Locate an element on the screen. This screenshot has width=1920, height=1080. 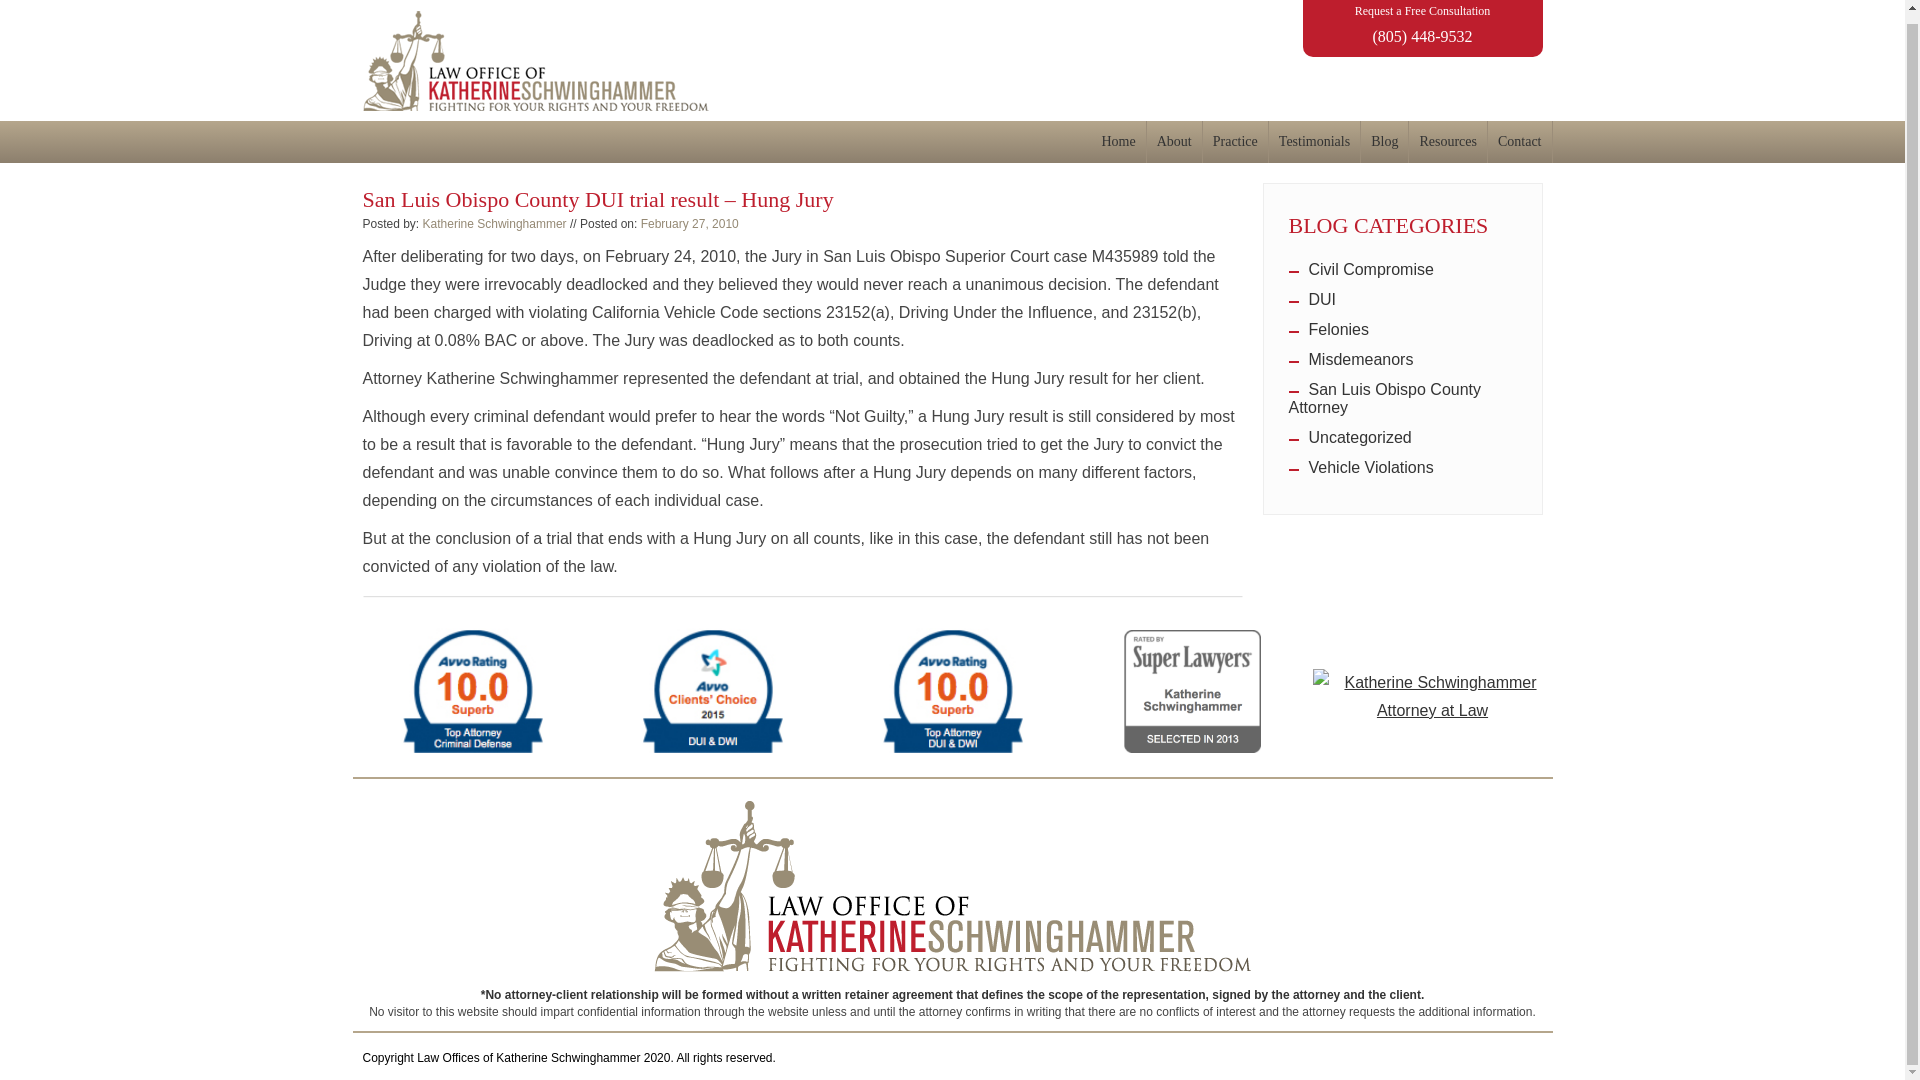
Home is located at coordinates (1119, 142).